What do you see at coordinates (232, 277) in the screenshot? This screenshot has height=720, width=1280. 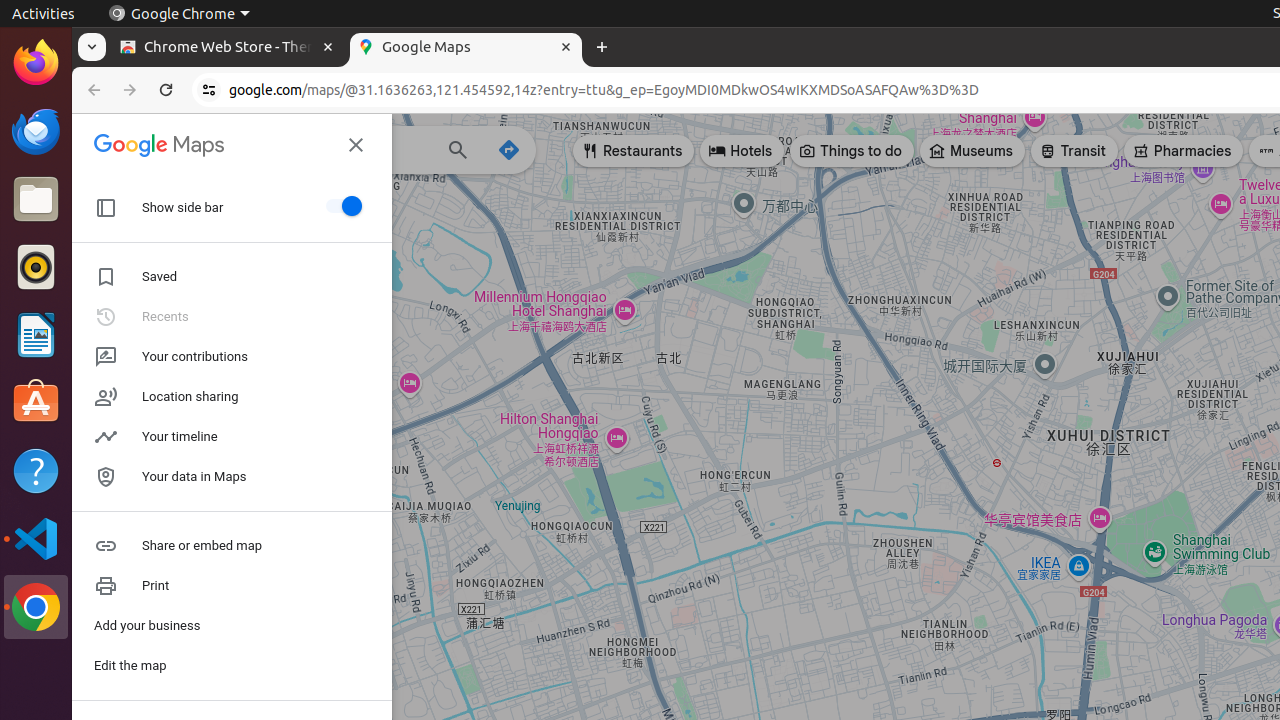 I see `Saved` at bounding box center [232, 277].